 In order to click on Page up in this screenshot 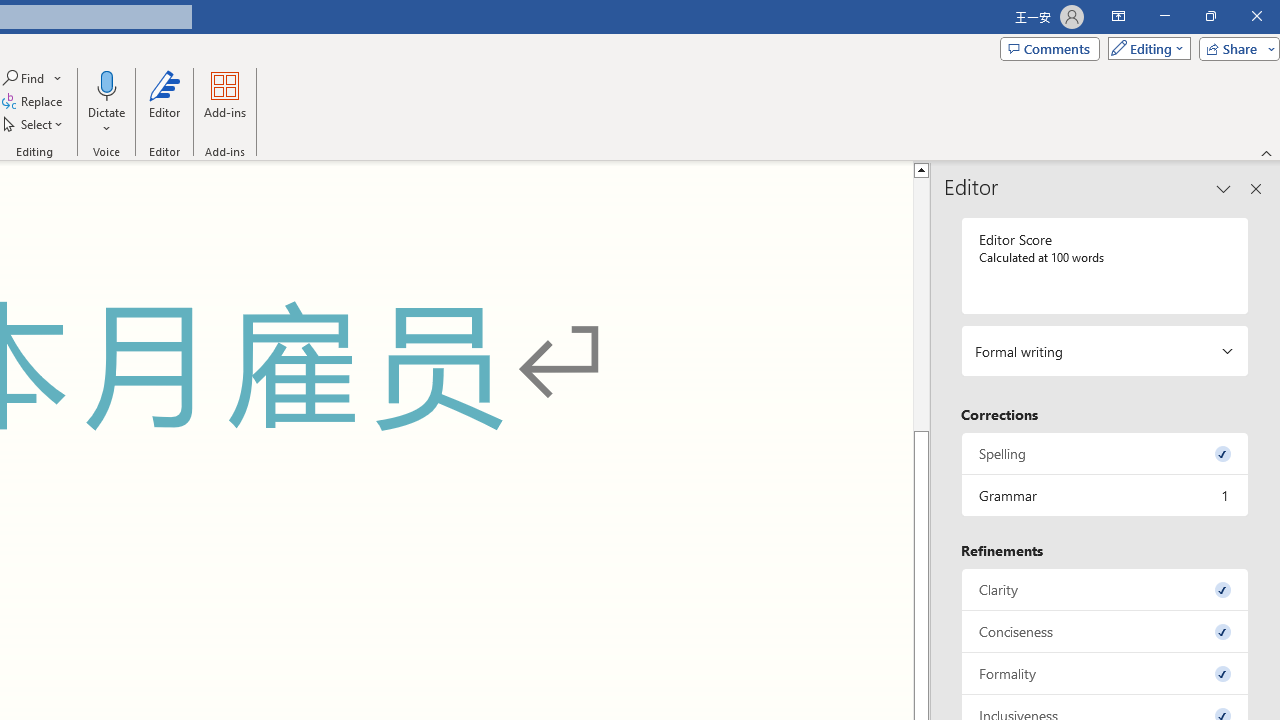, I will do `click(921, 304)`.